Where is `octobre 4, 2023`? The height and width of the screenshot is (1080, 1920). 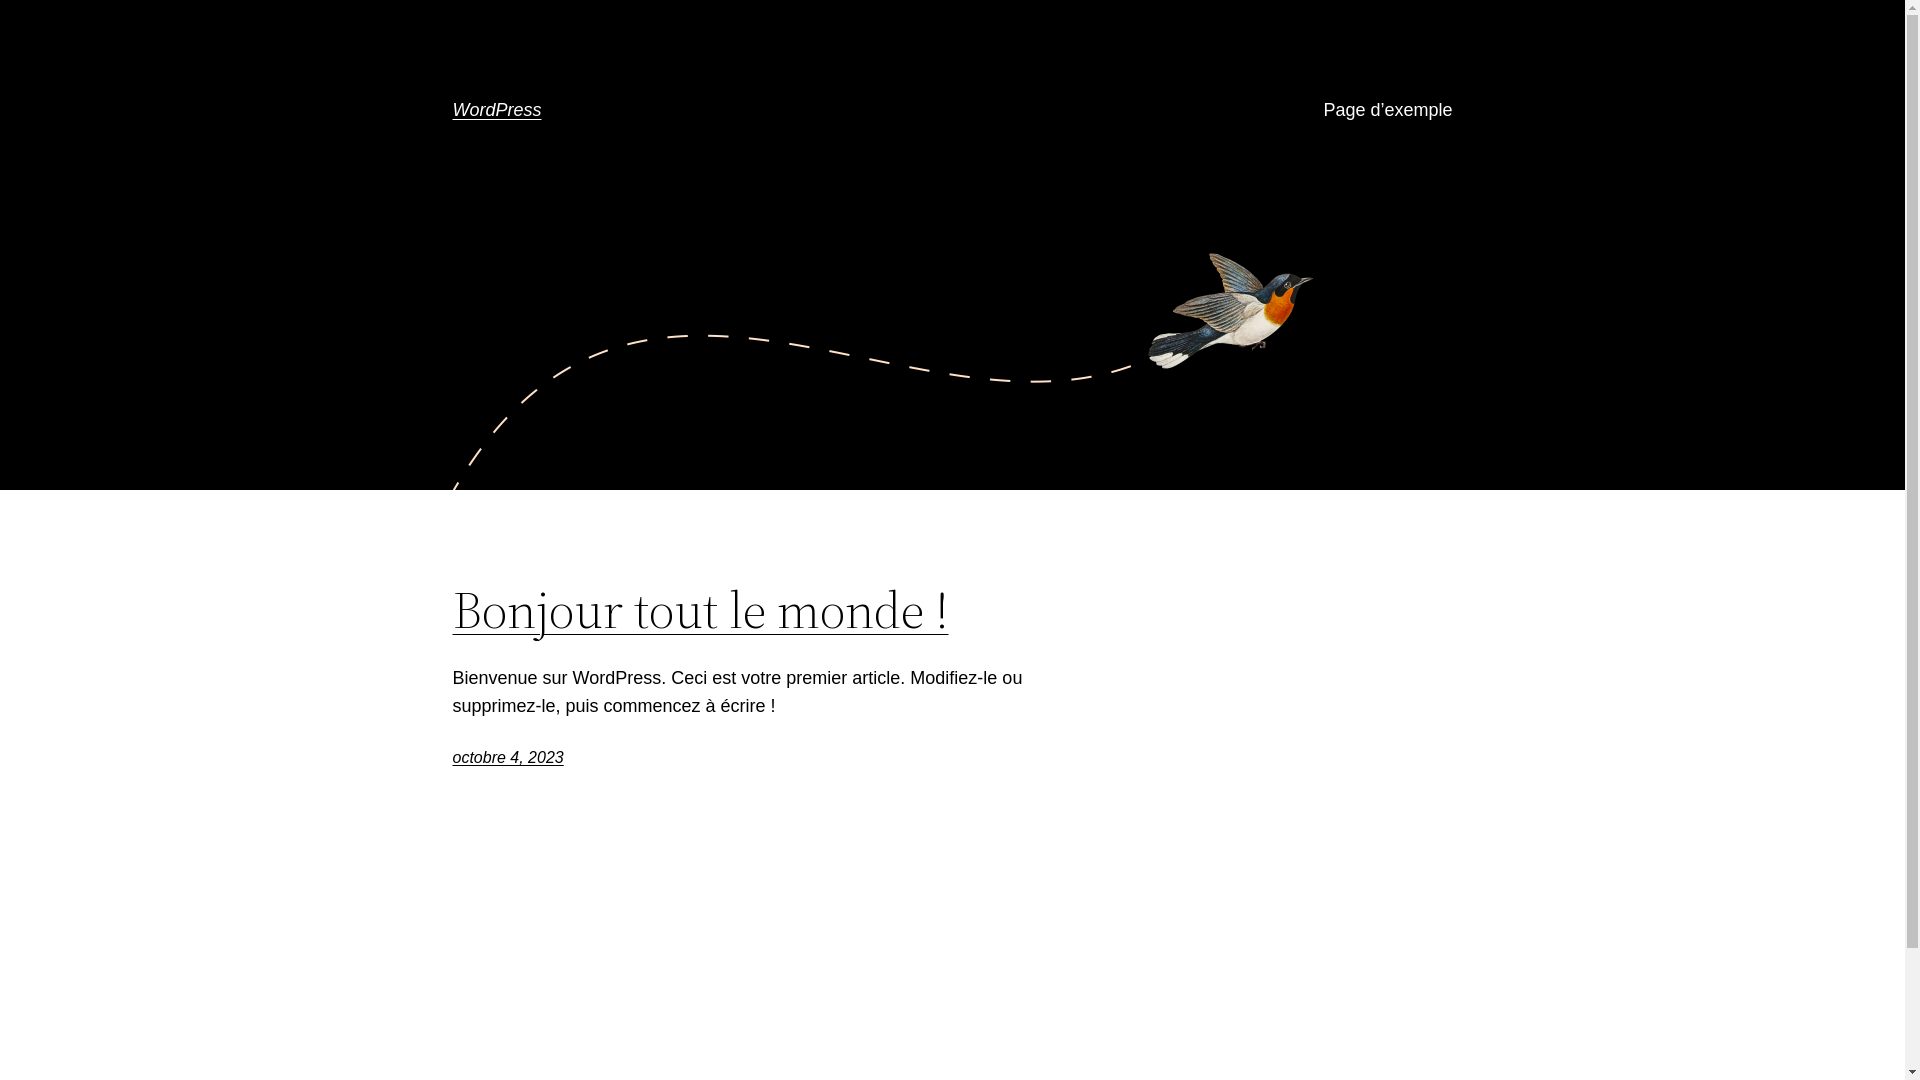
octobre 4, 2023 is located at coordinates (508, 758).